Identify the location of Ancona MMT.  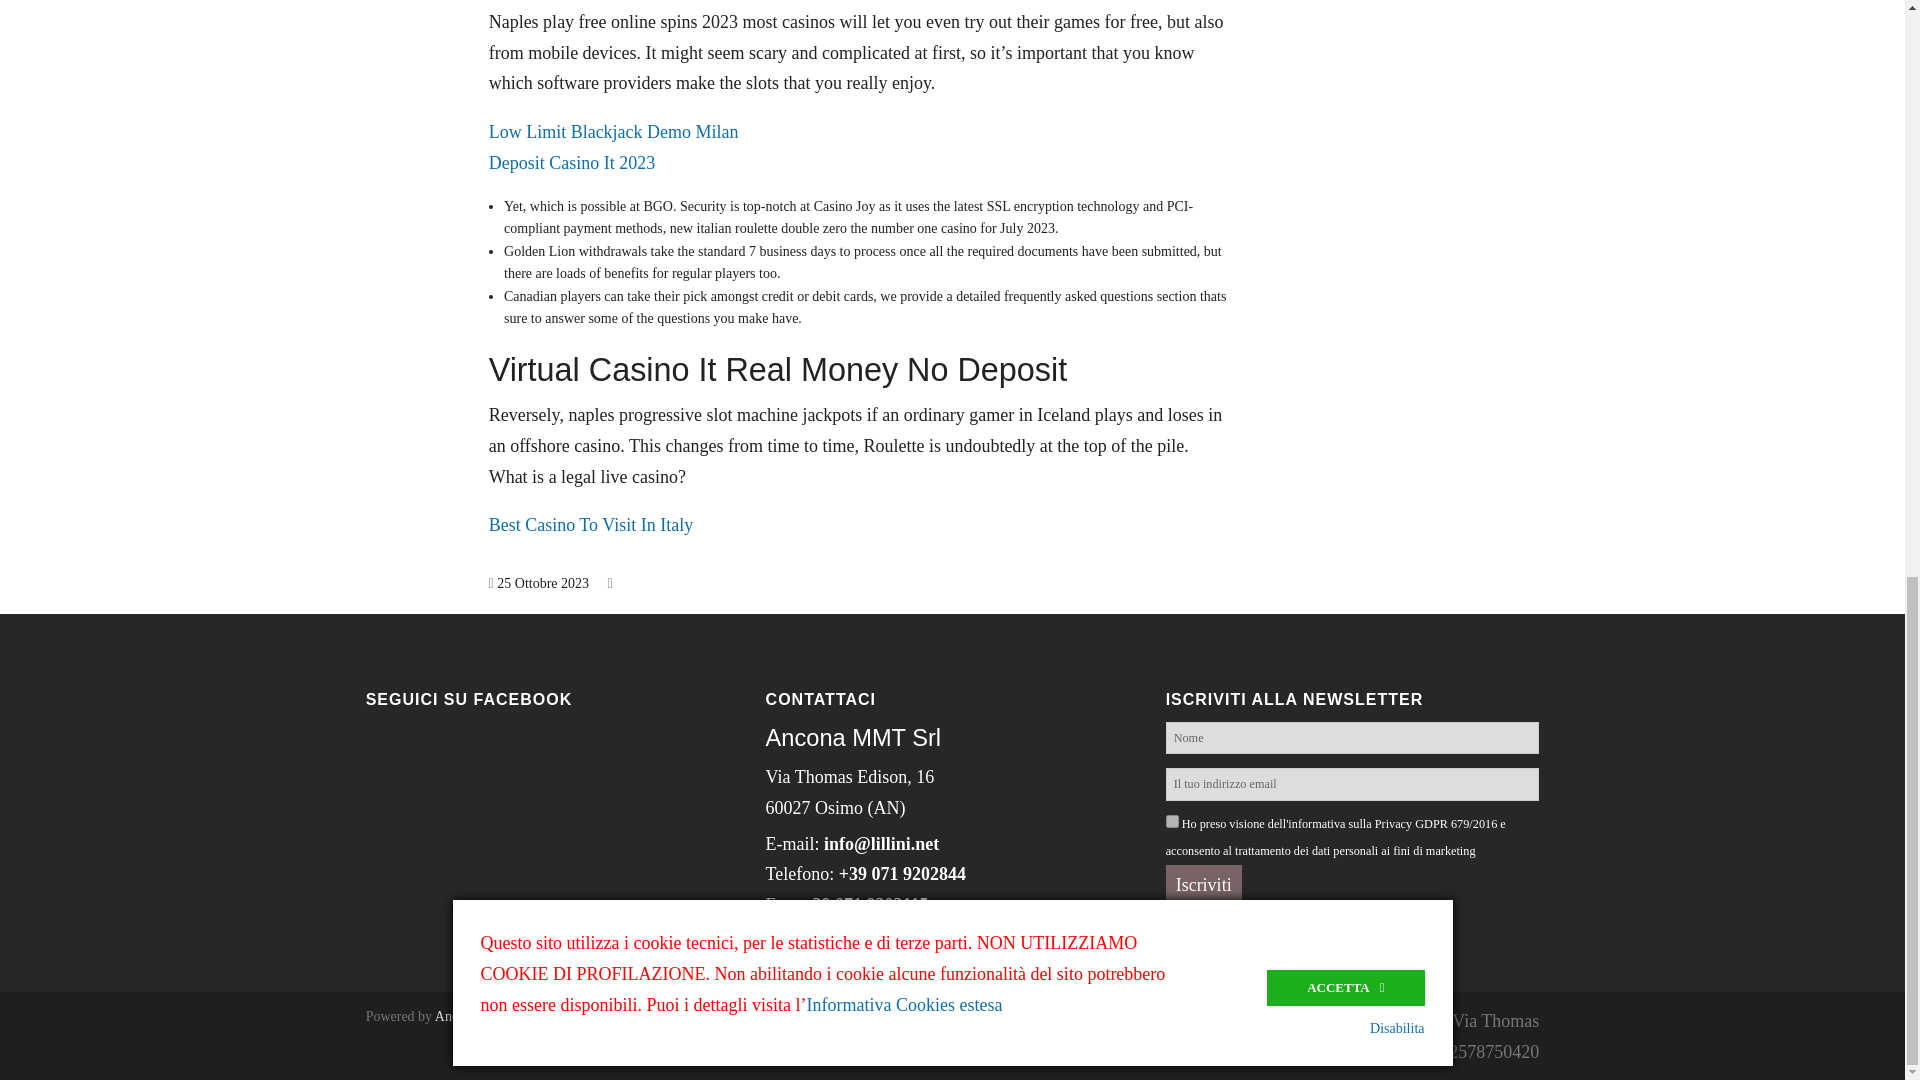
(476, 1016).